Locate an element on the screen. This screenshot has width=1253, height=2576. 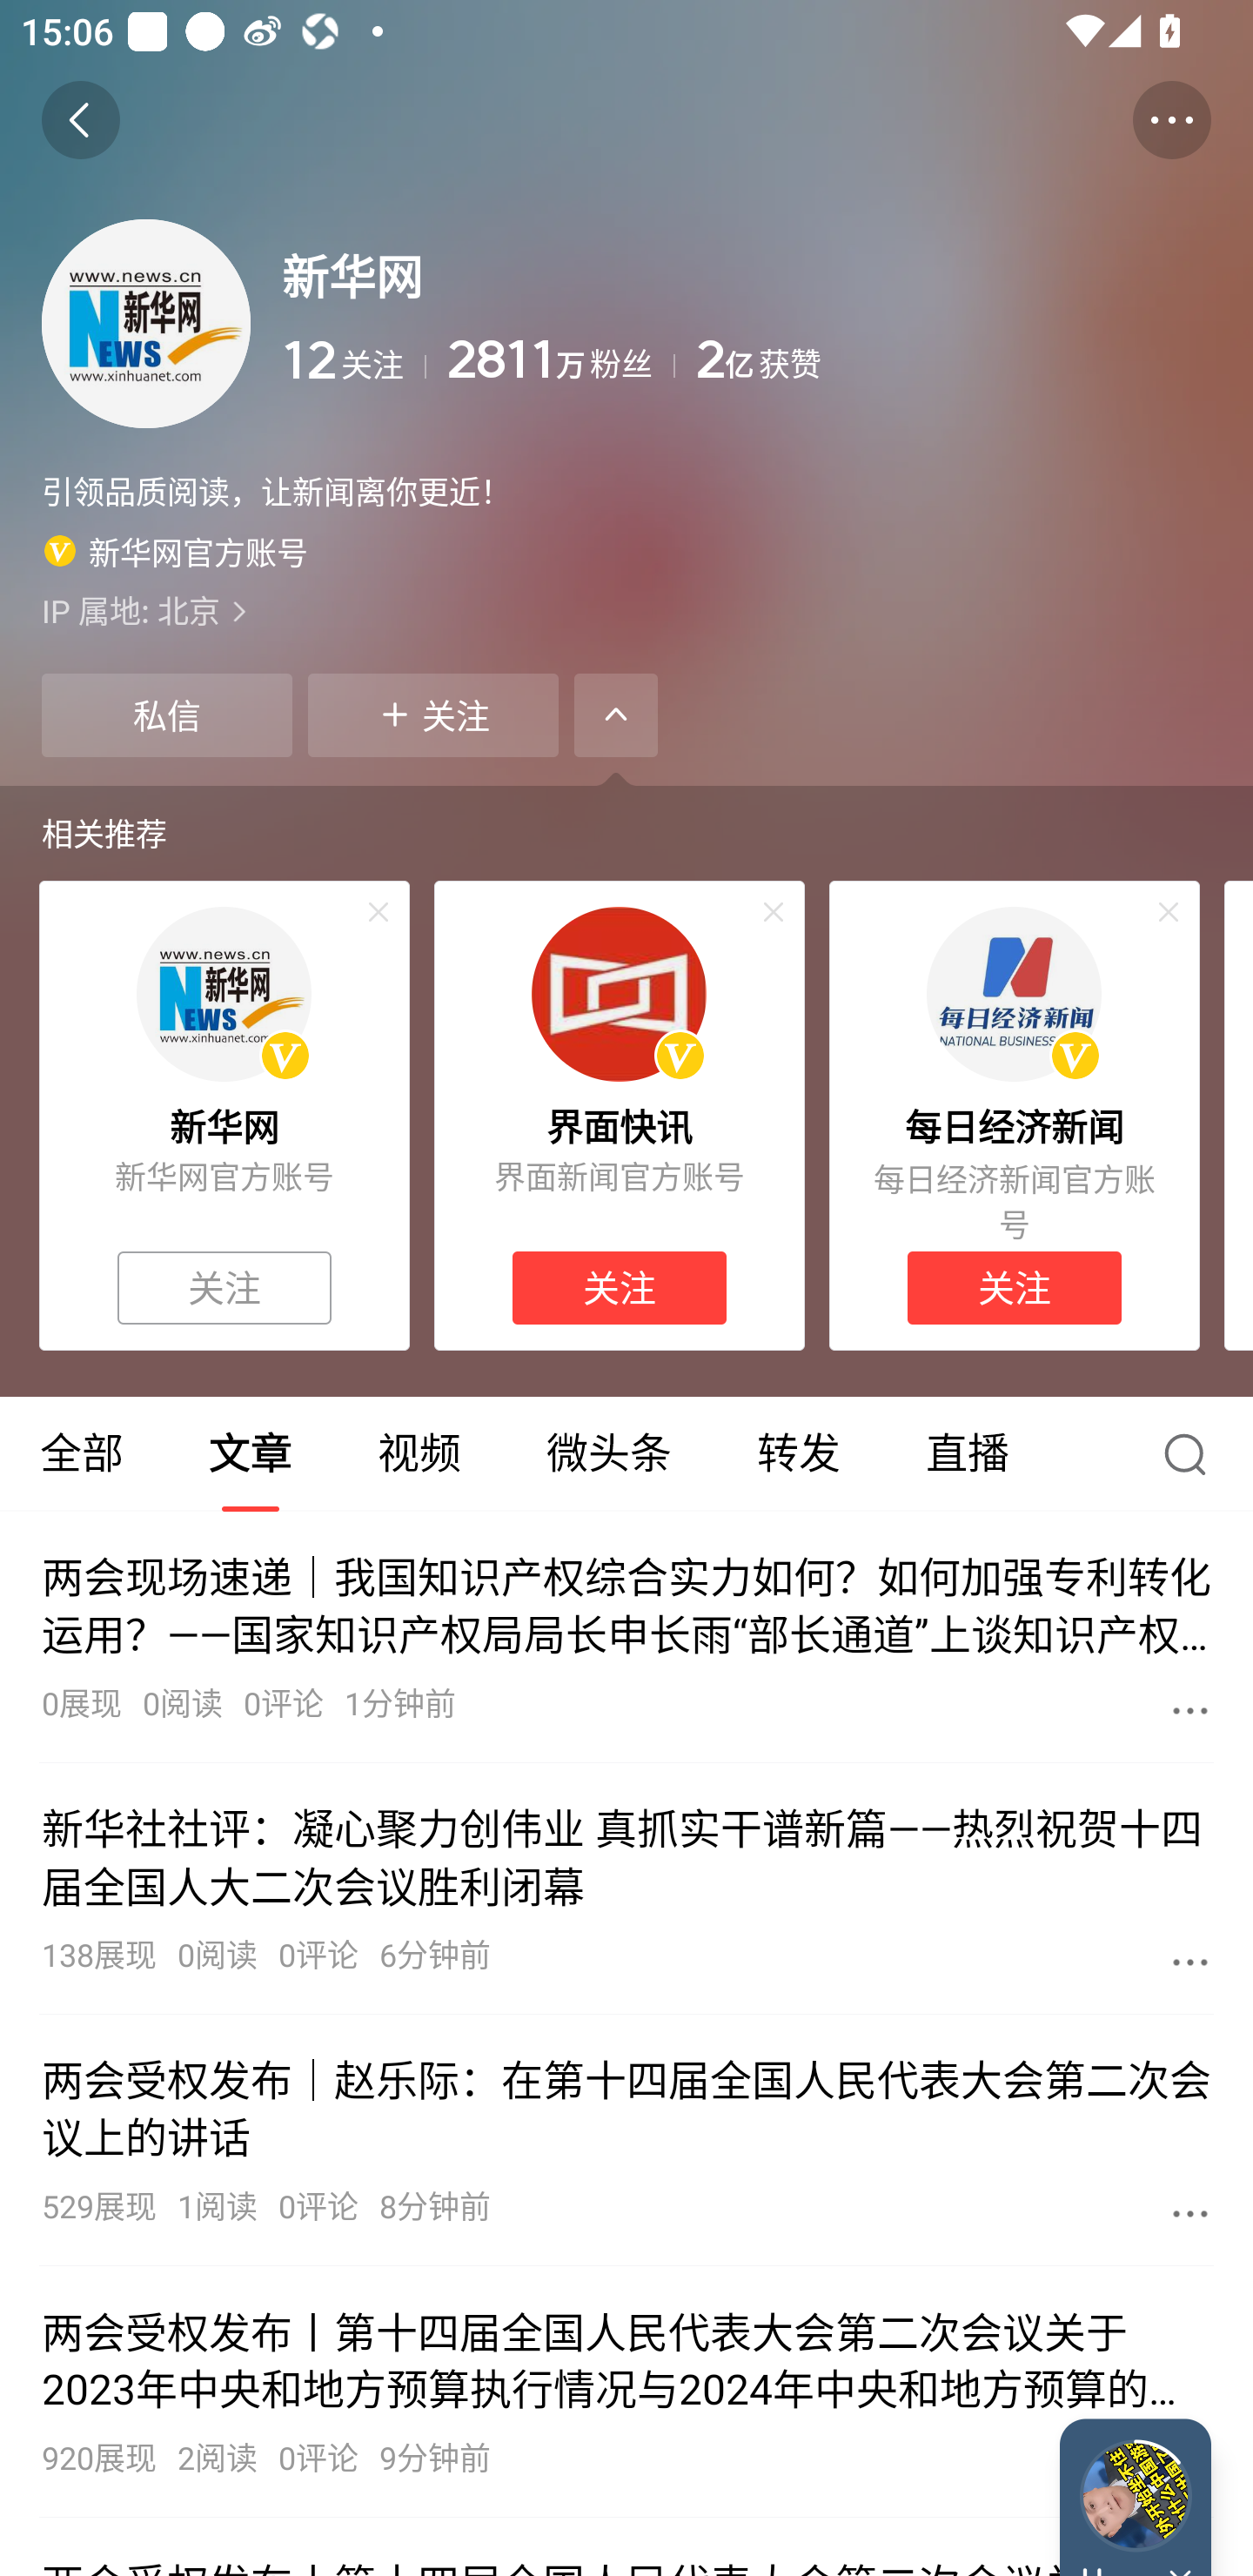
界面快讯头像 界面快讯 界面新闻官方账号 关注 关注 不感兴趣 is located at coordinates (620, 1116).